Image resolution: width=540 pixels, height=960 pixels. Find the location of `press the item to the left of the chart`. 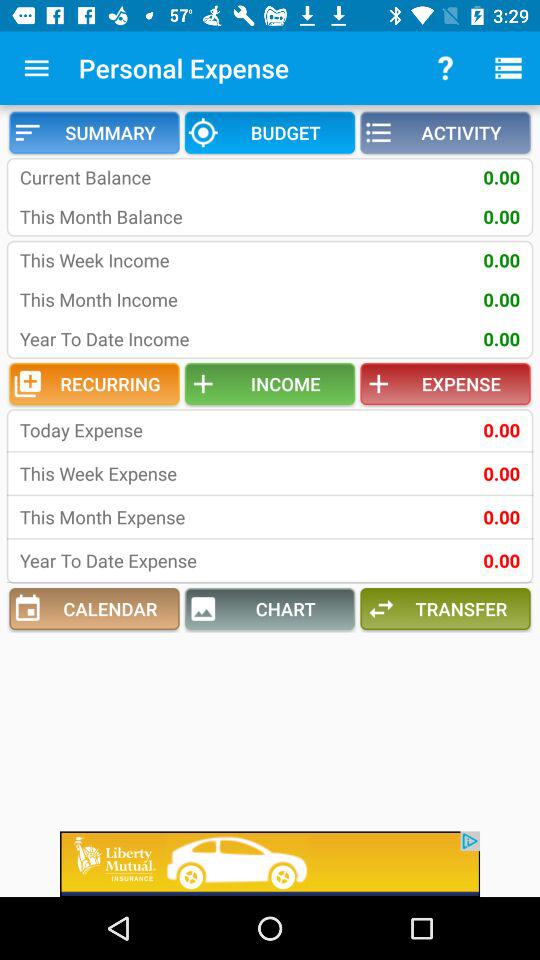

press the item to the left of the chart is located at coordinates (94, 609).